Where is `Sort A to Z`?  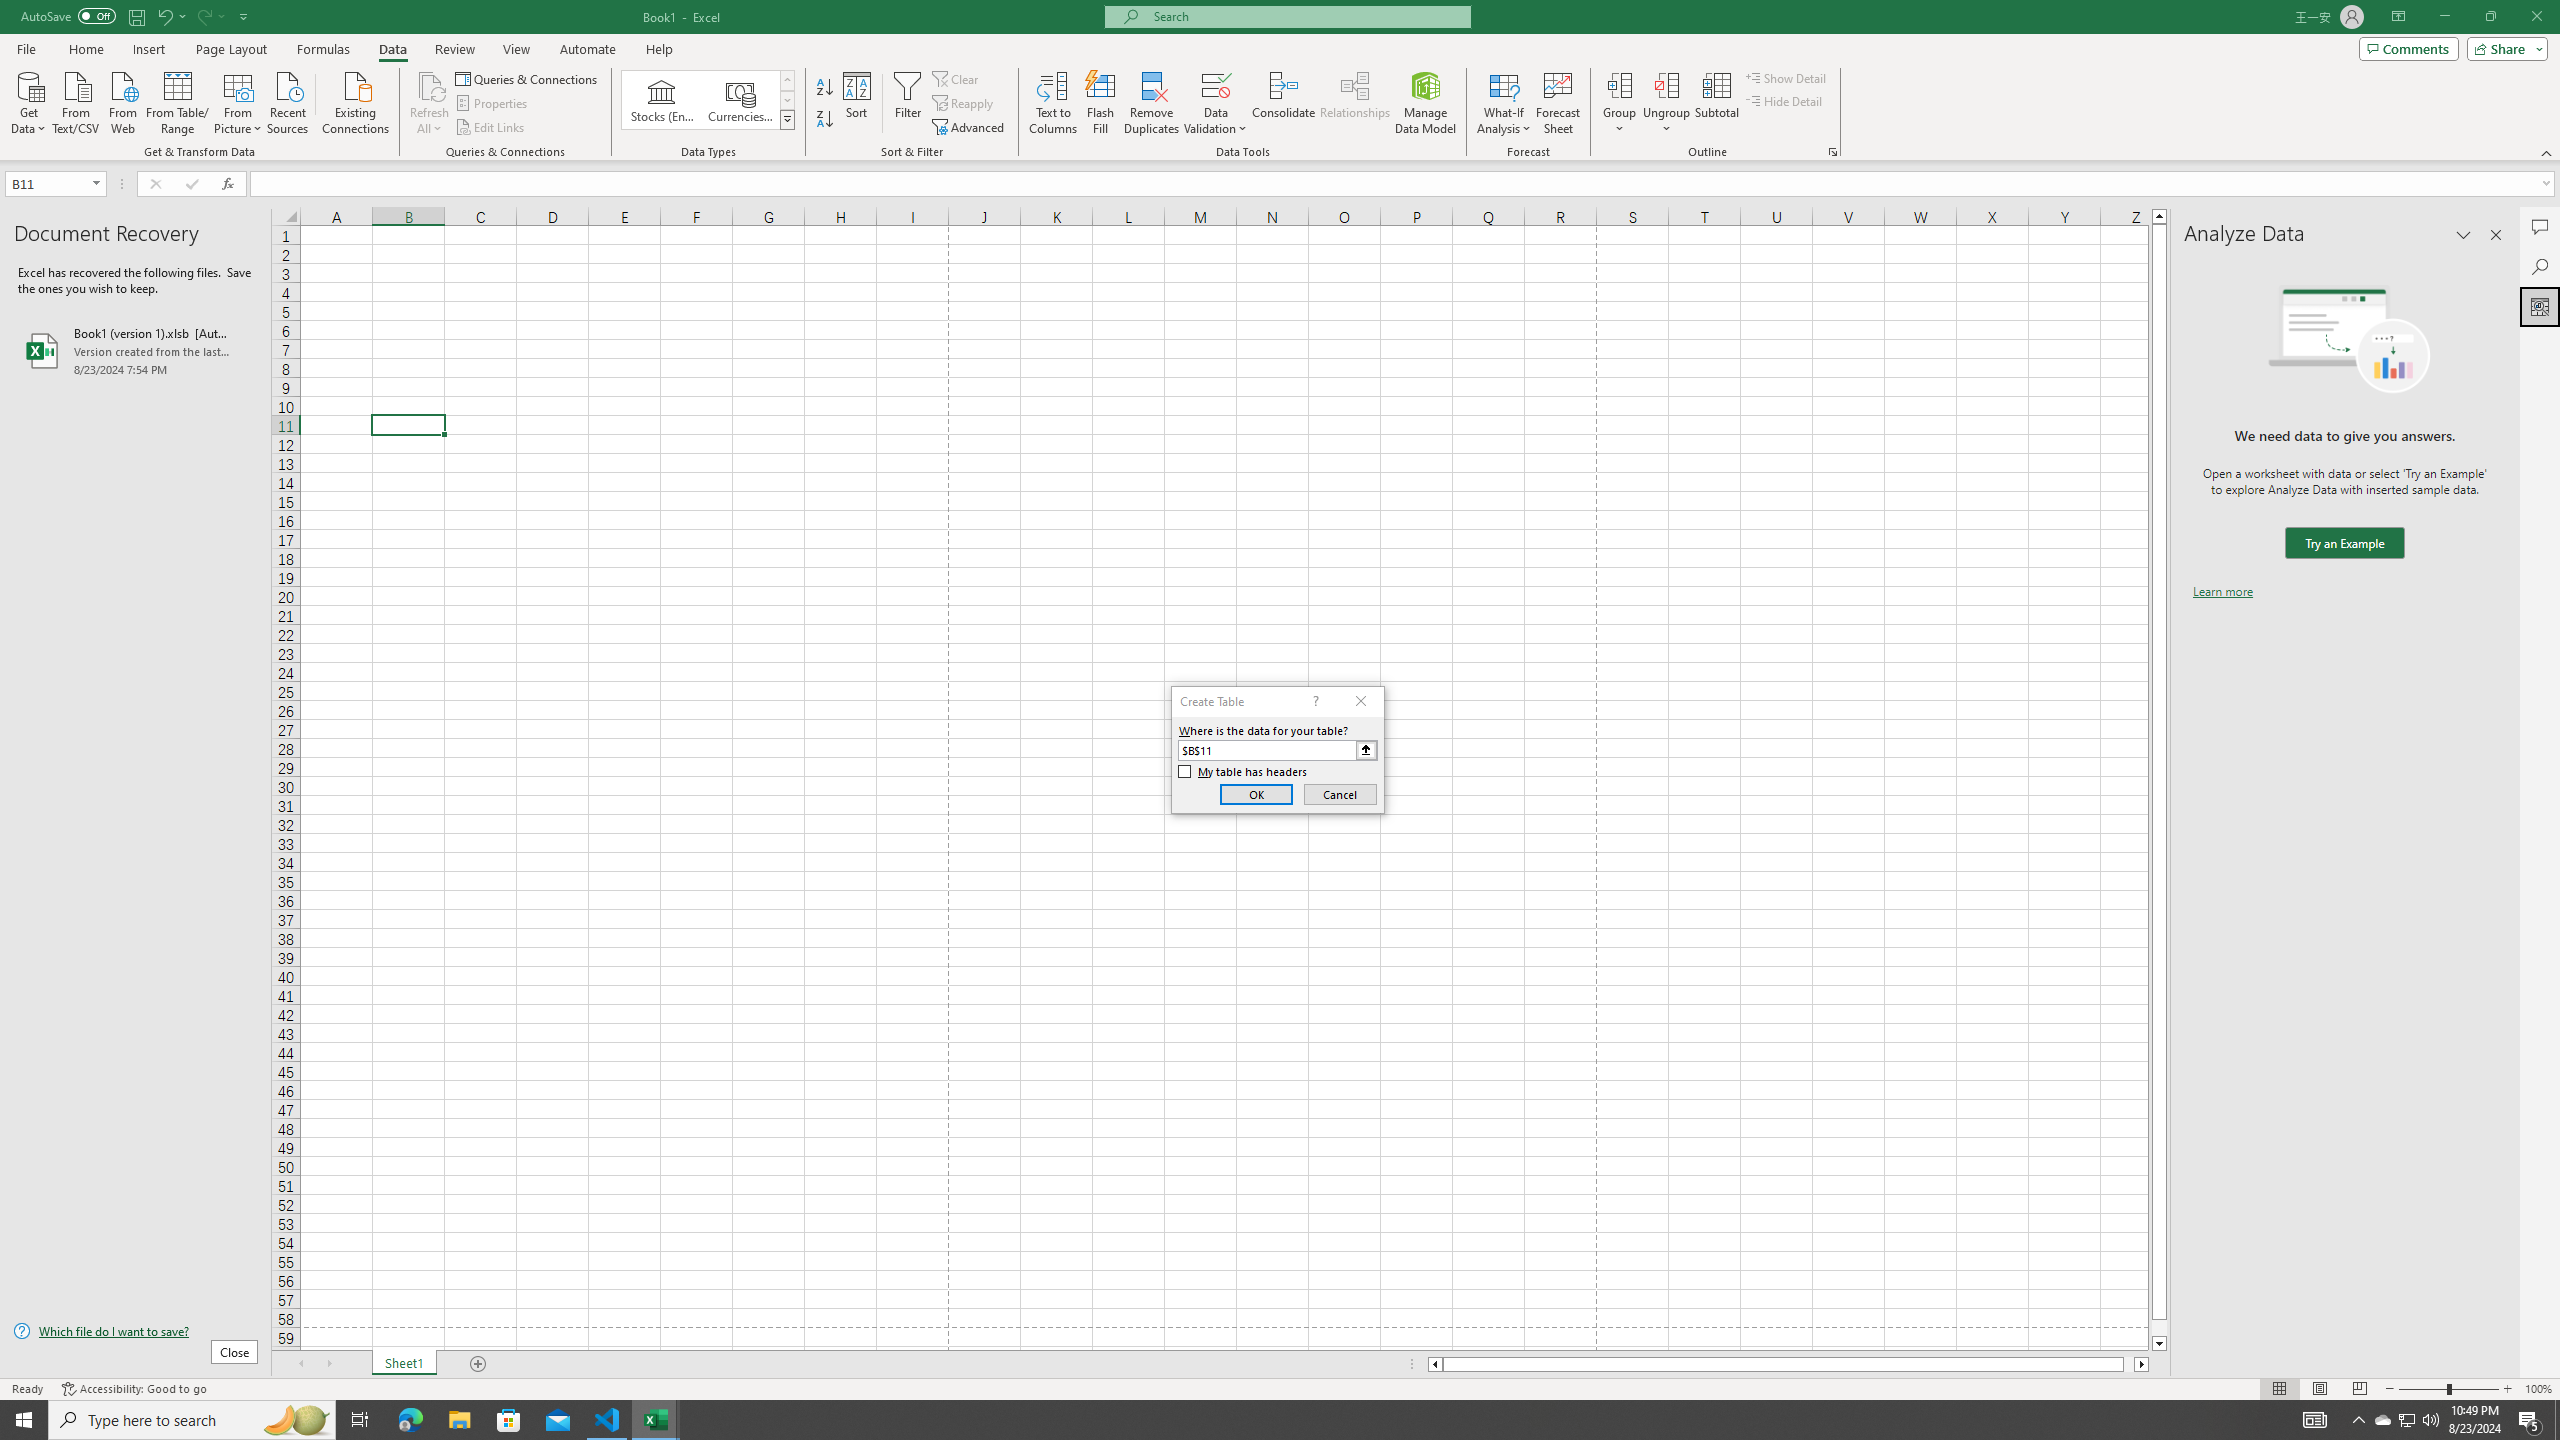
Sort A to Z is located at coordinates (826, 88).